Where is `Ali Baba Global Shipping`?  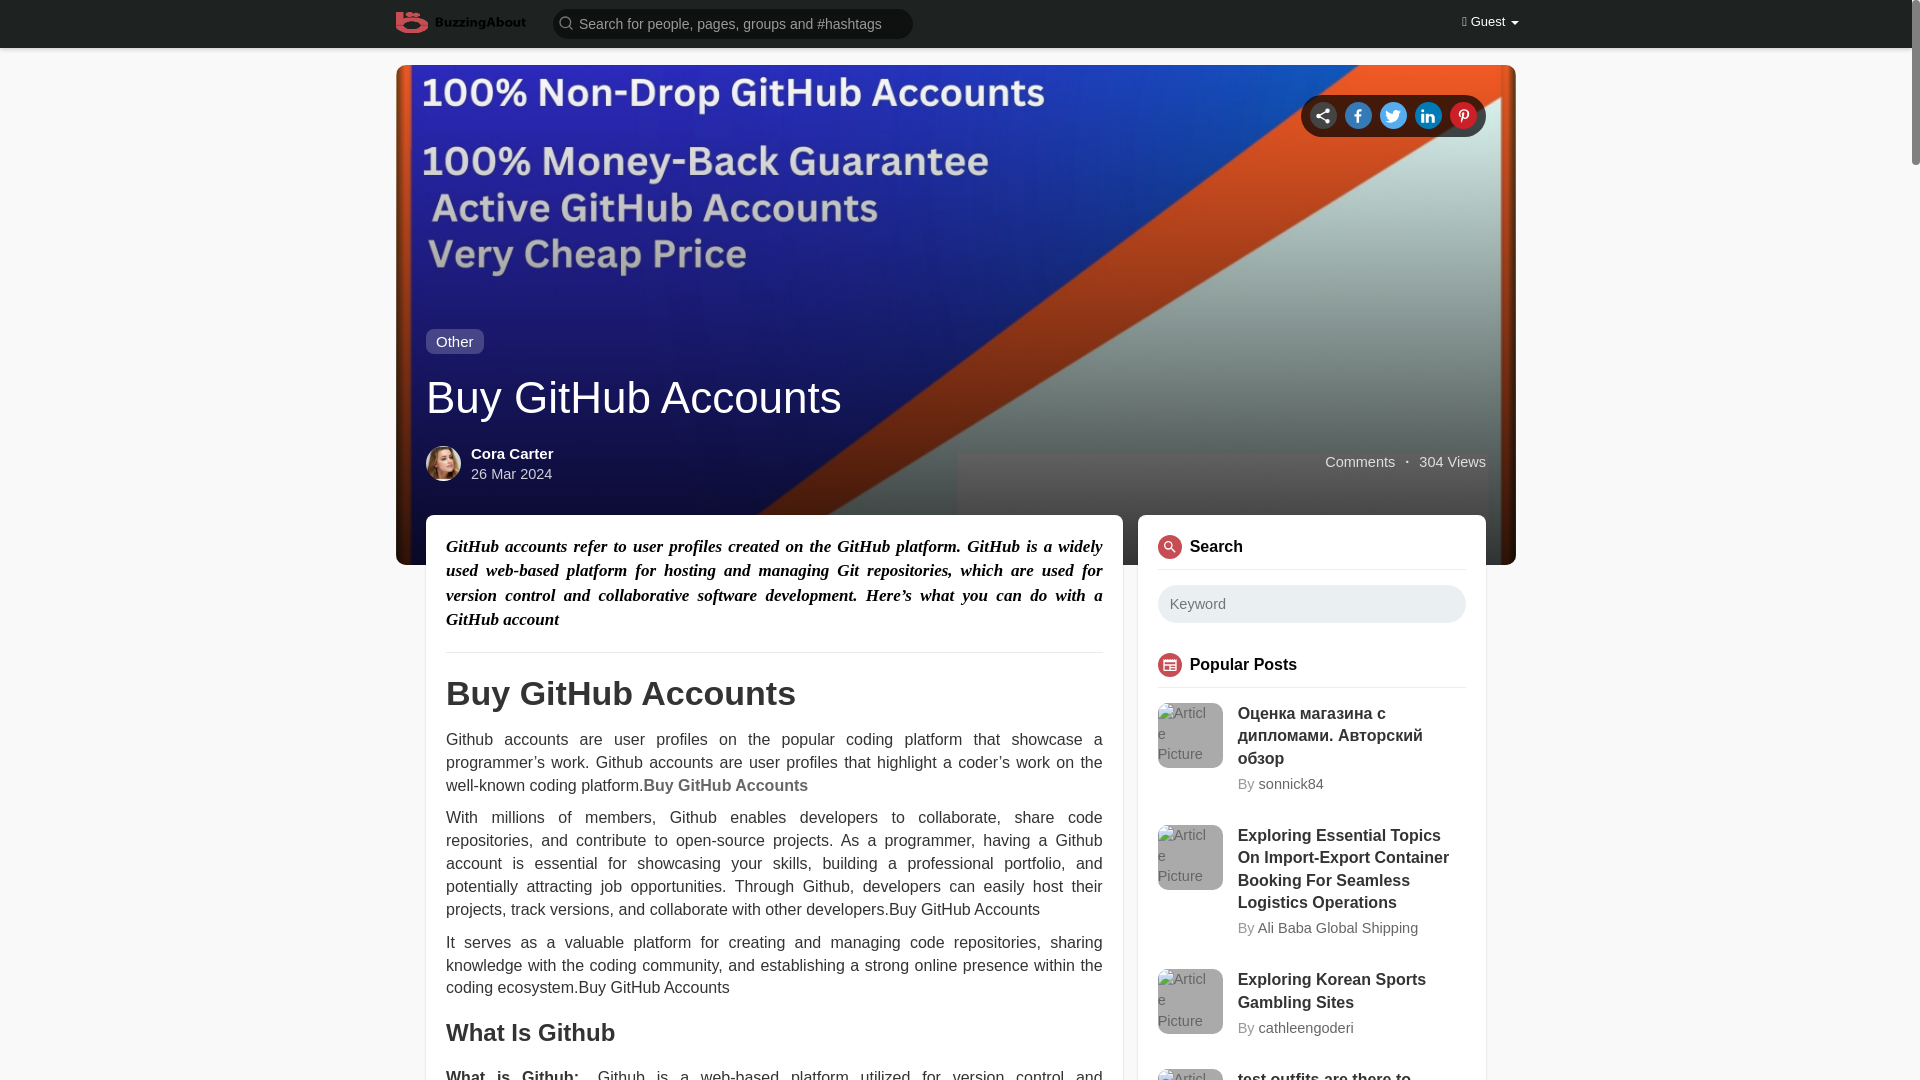
Ali Baba Global Shipping is located at coordinates (1338, 928).